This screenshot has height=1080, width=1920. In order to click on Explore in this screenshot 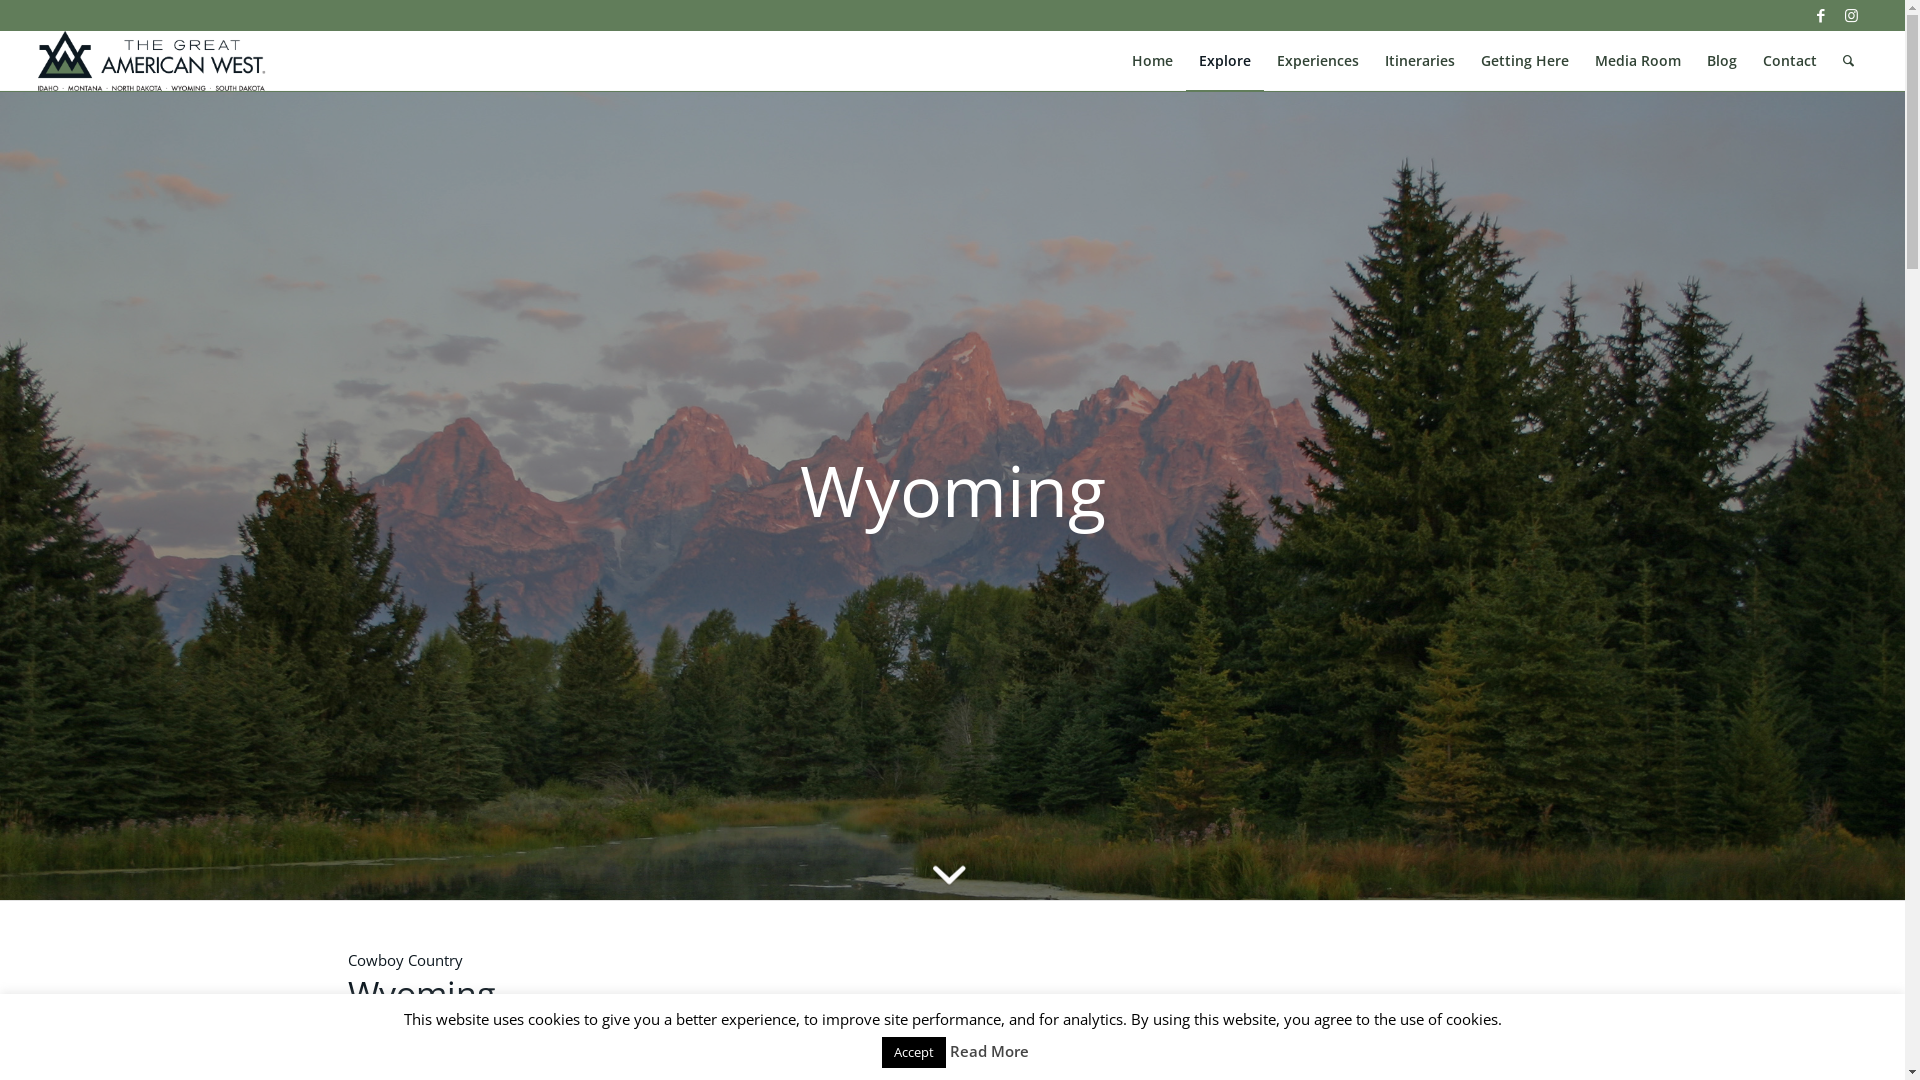, I will do `click(1225, 61)`.